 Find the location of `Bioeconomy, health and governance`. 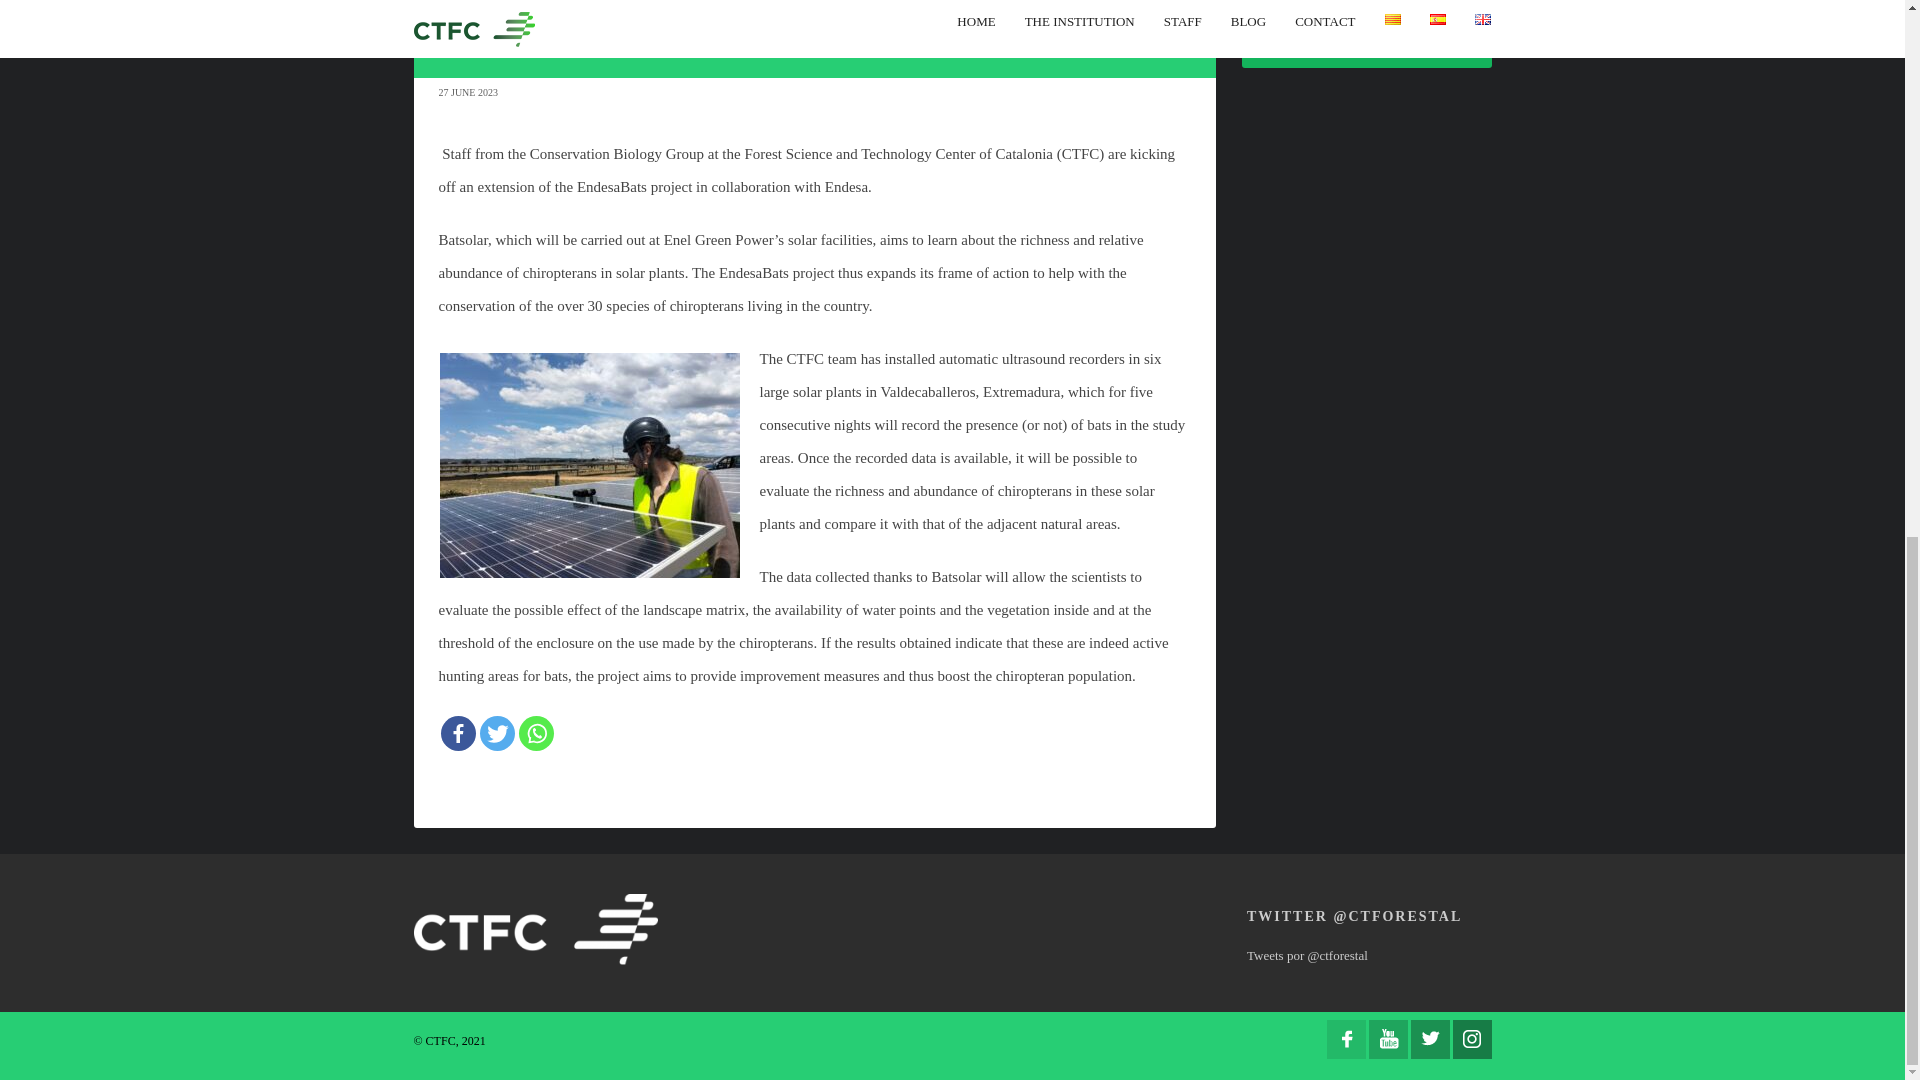

Bioeconomy, health and governance is located at coordinates (1346, 24).